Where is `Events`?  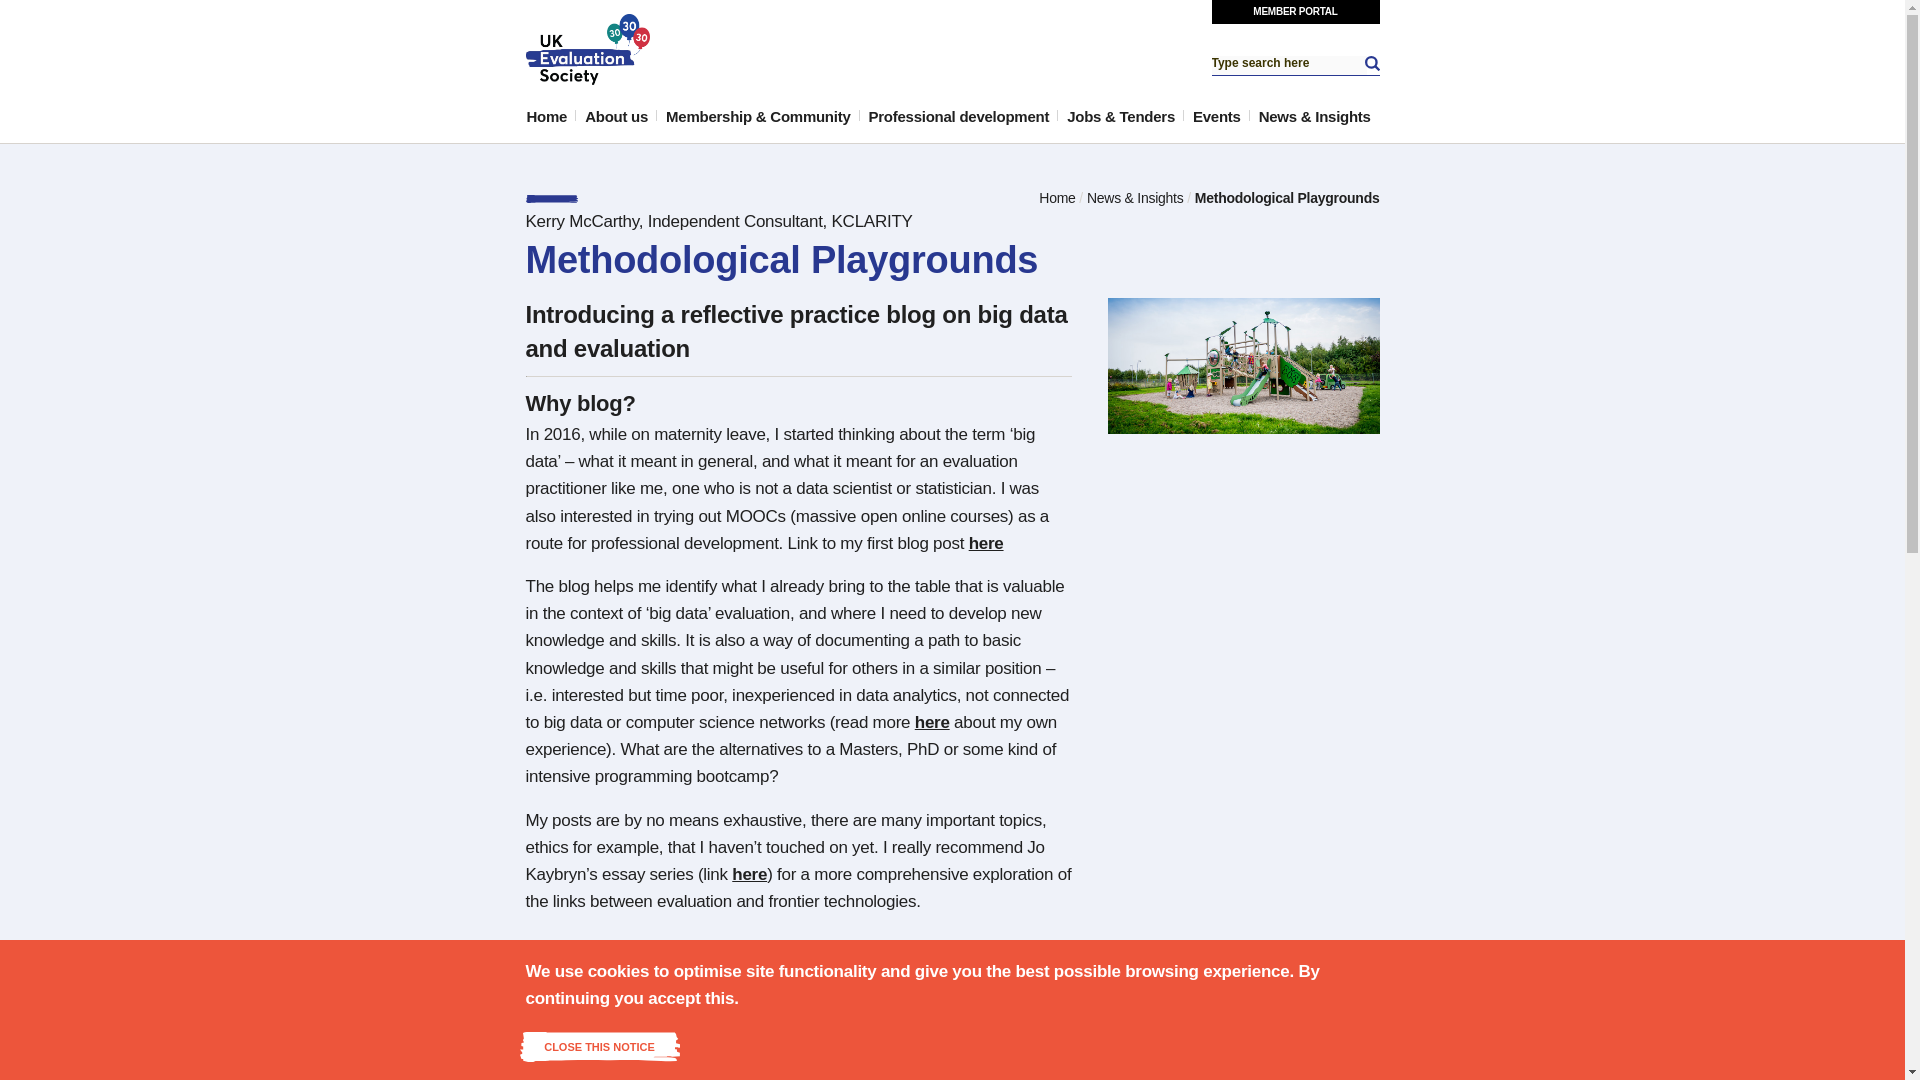 Events is located at coordinates (1217, 116).